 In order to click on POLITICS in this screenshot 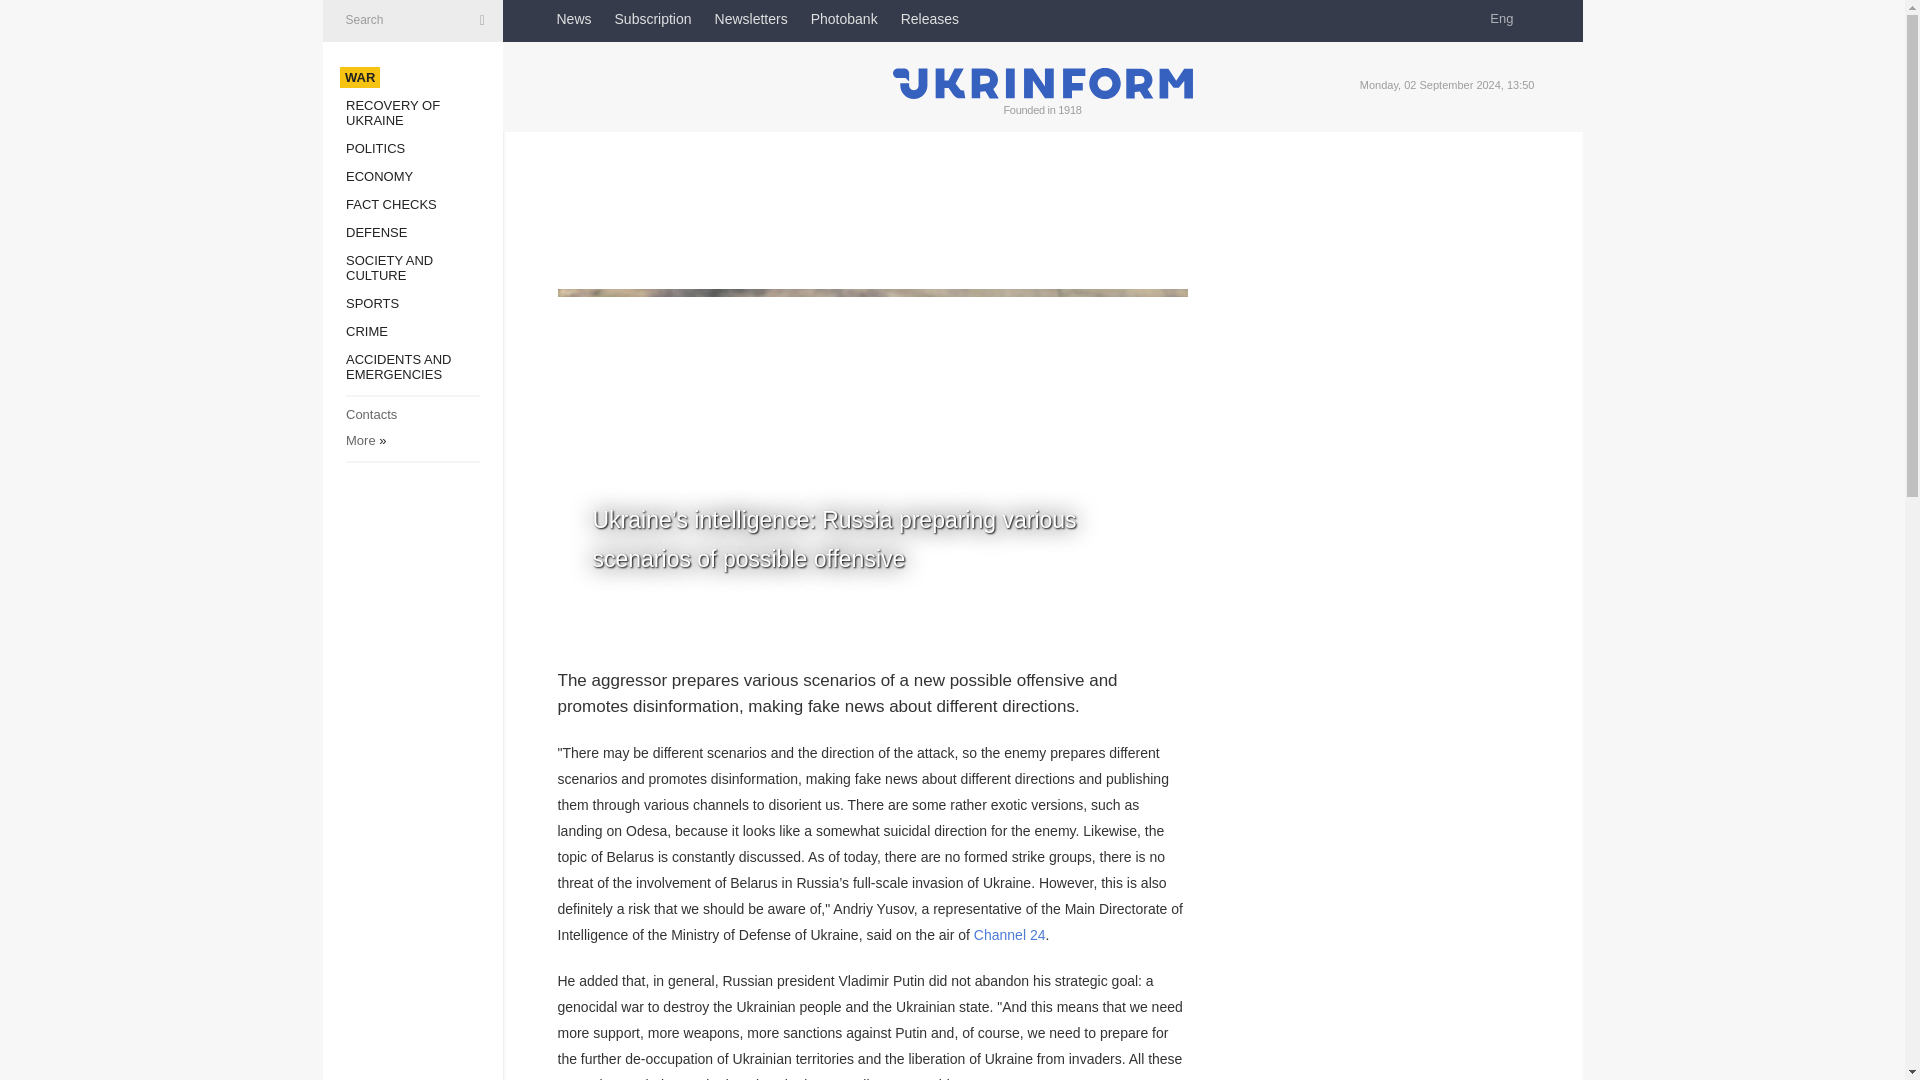, I will do `click(375, 148)`.